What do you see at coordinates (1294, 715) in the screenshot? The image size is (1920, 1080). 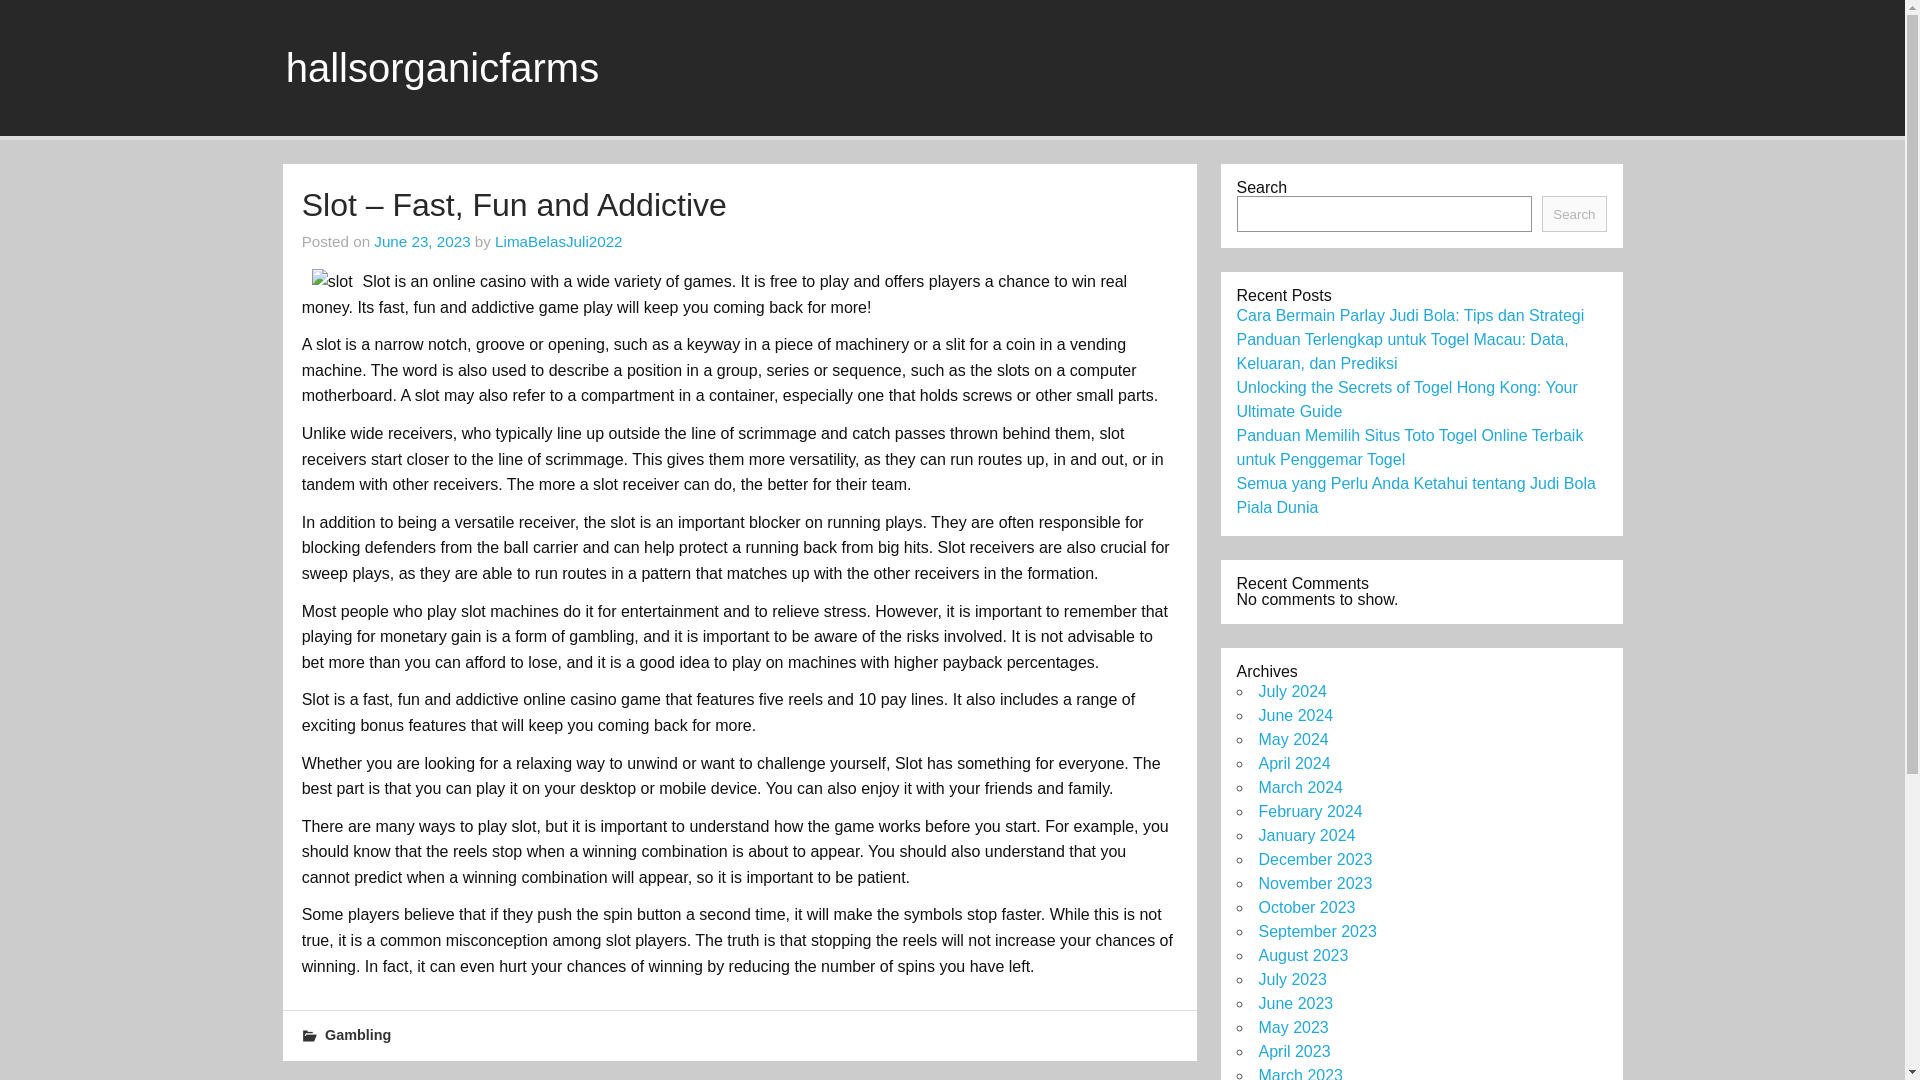 I see `June 2024` at bounding box center [1294, 715].